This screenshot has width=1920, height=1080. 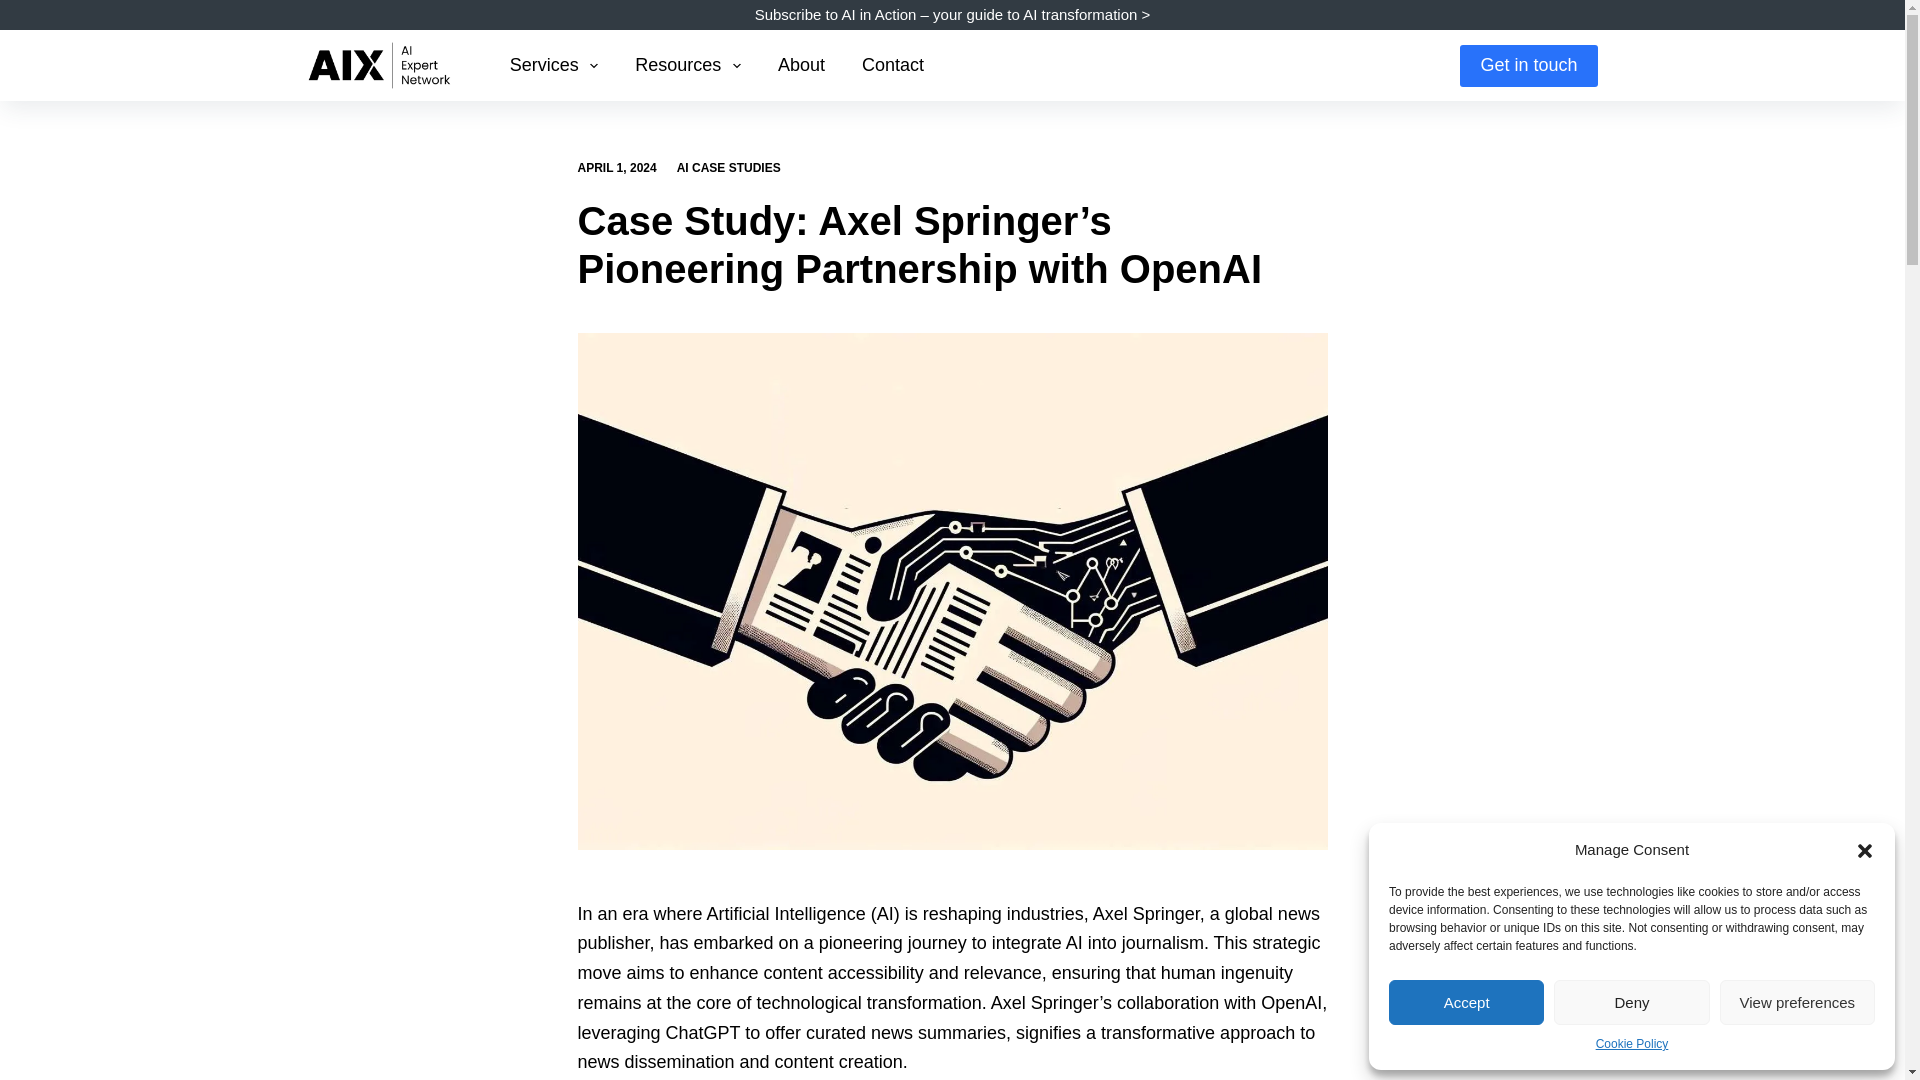 What do you see at coordinates (1630, 1002) in the screenshot?
I see `Deny` at bounding box center [1630, 1002].